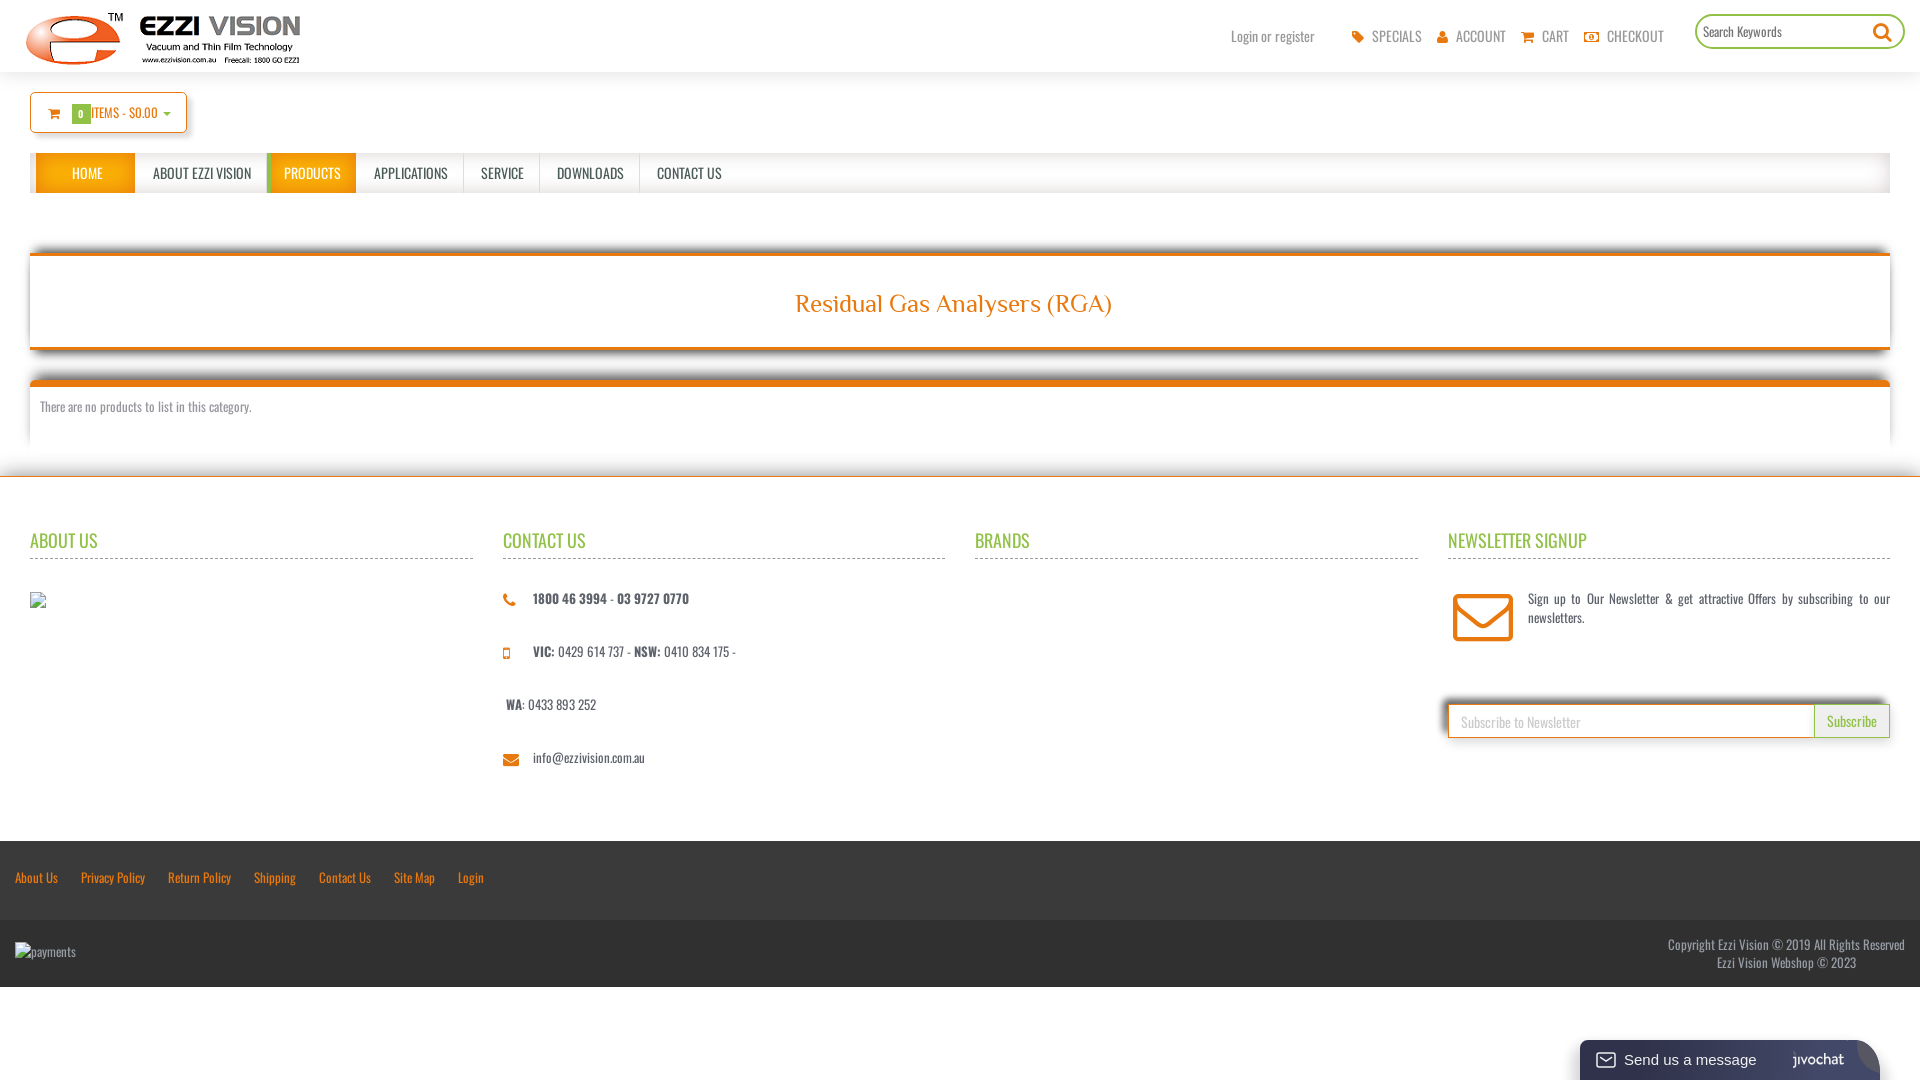  I want to click on   SERVICE, so click(502, 173).